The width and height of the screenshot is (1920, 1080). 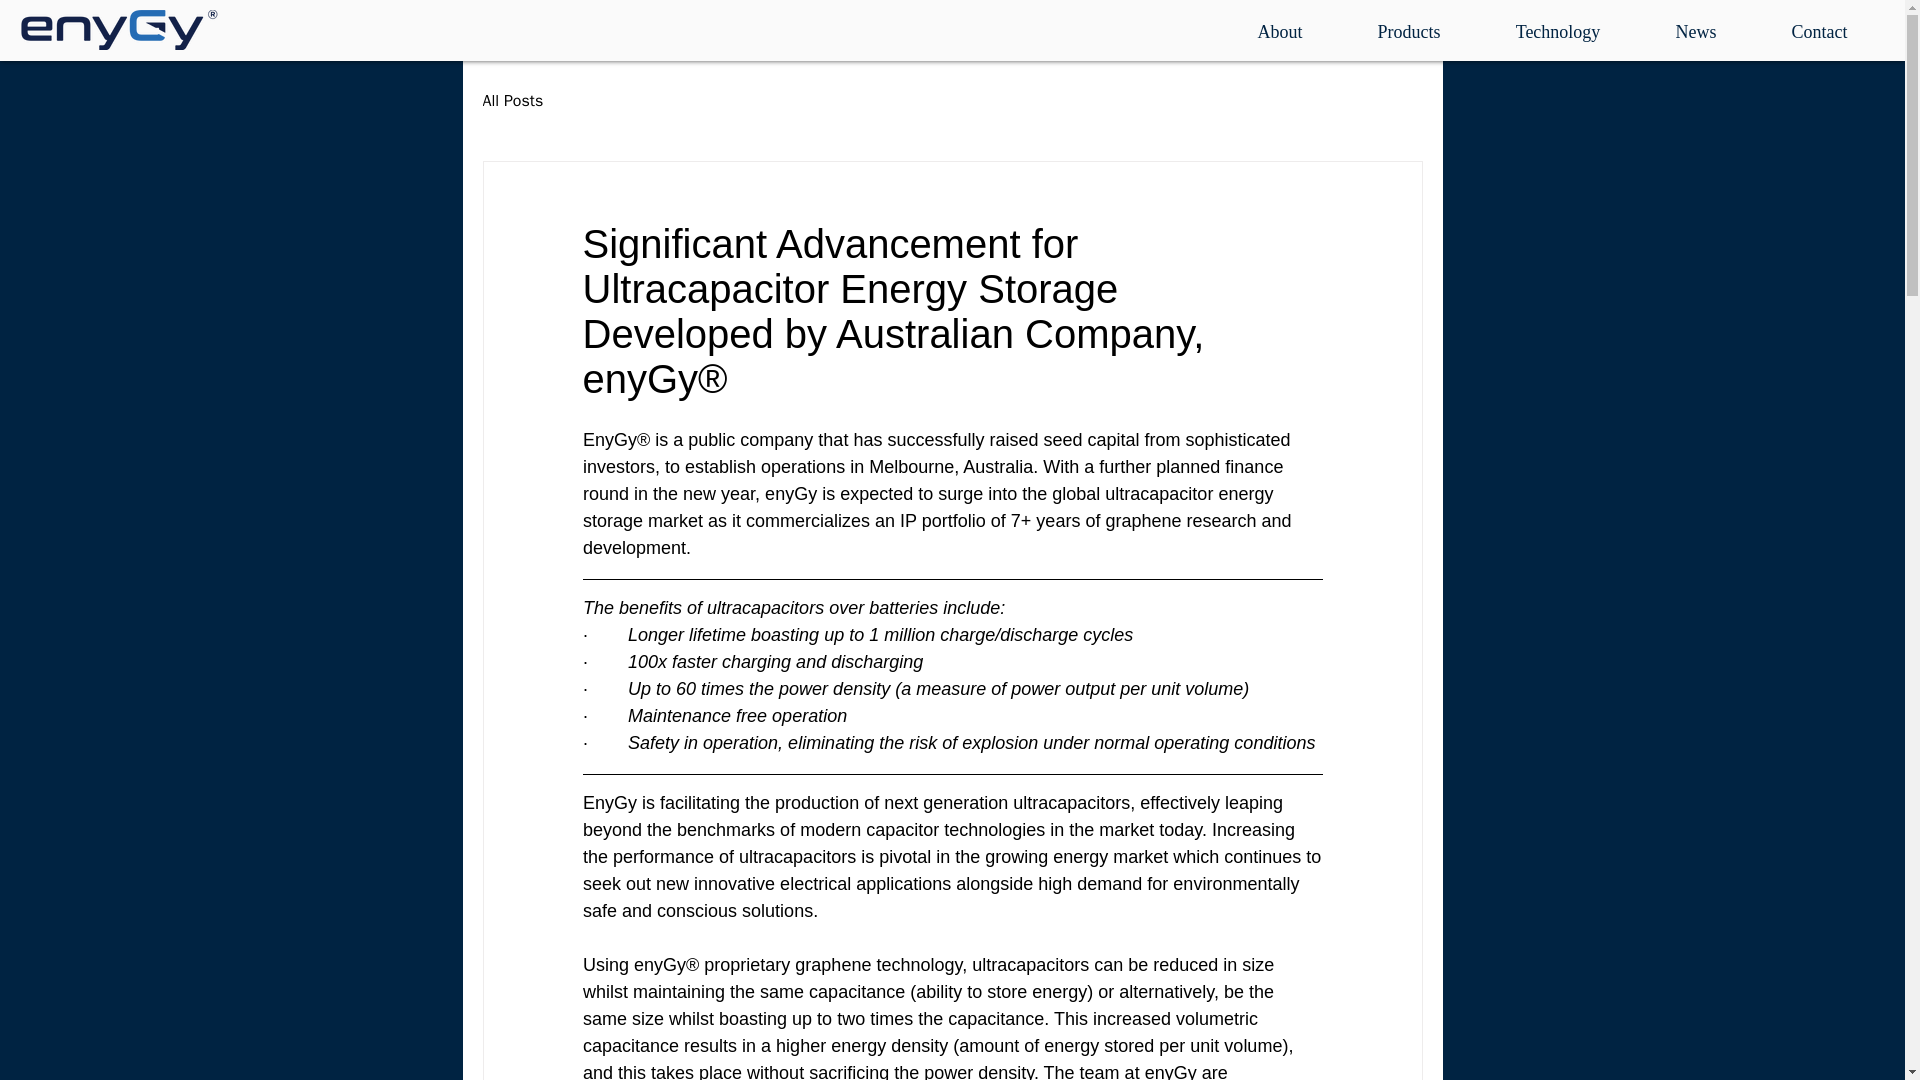 What do you see at coordinates (1820, 32) in the screenshot?
I see `Contact` at bounding box center [1820, 32].